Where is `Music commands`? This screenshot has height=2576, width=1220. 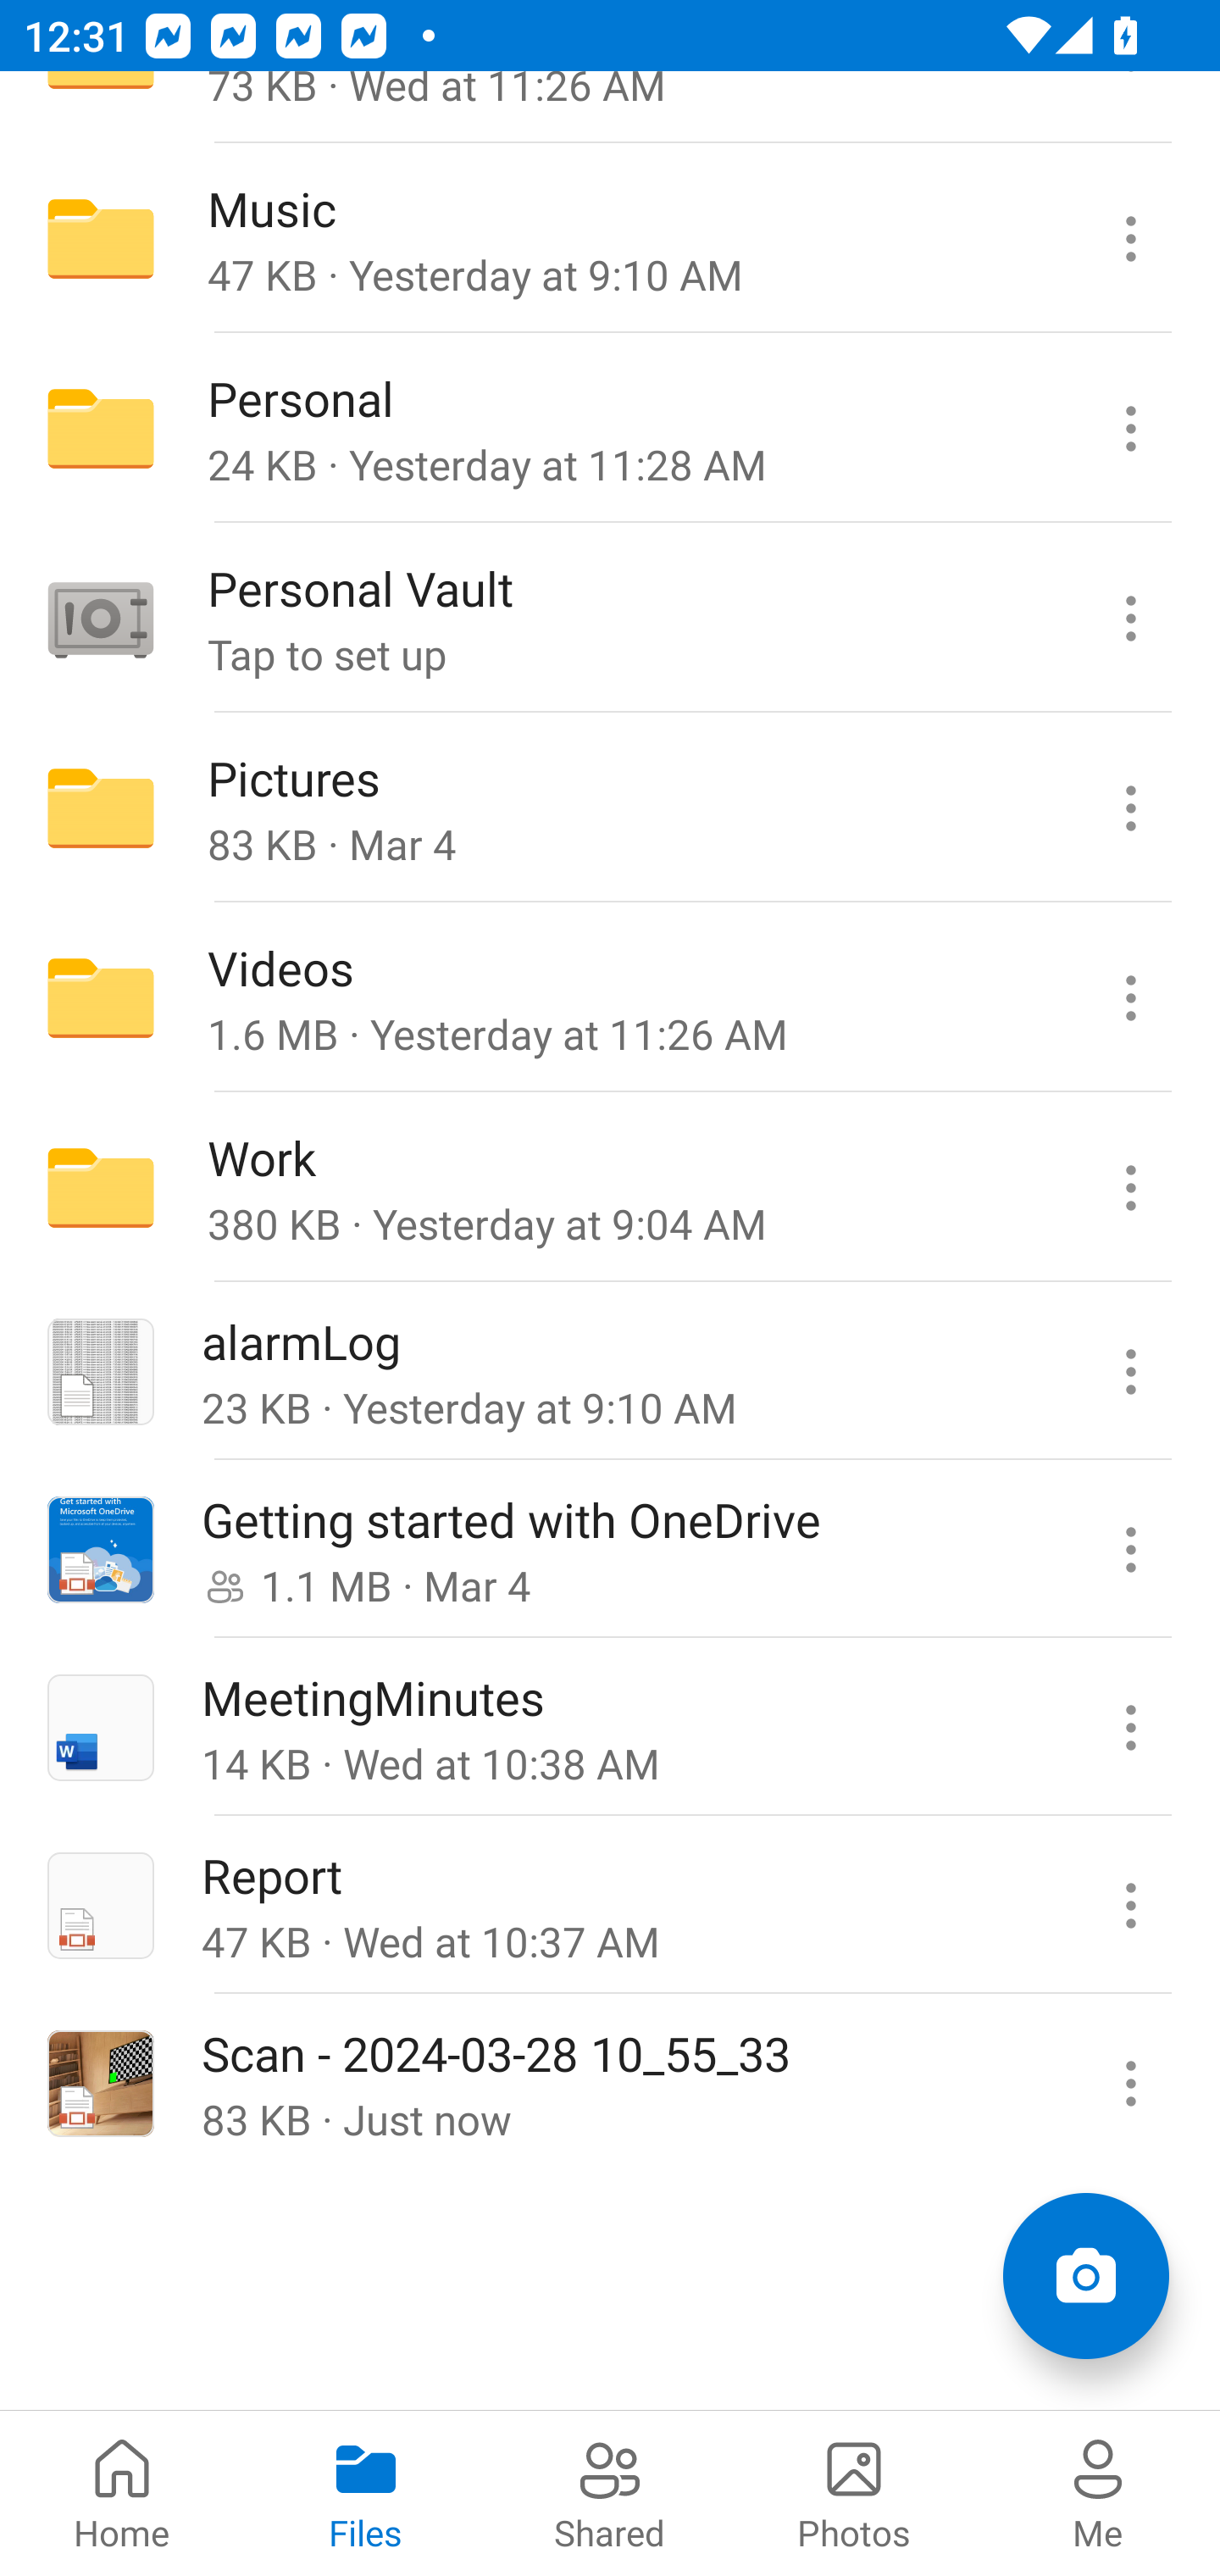
Music commands is located at coordinates (1130, 239).